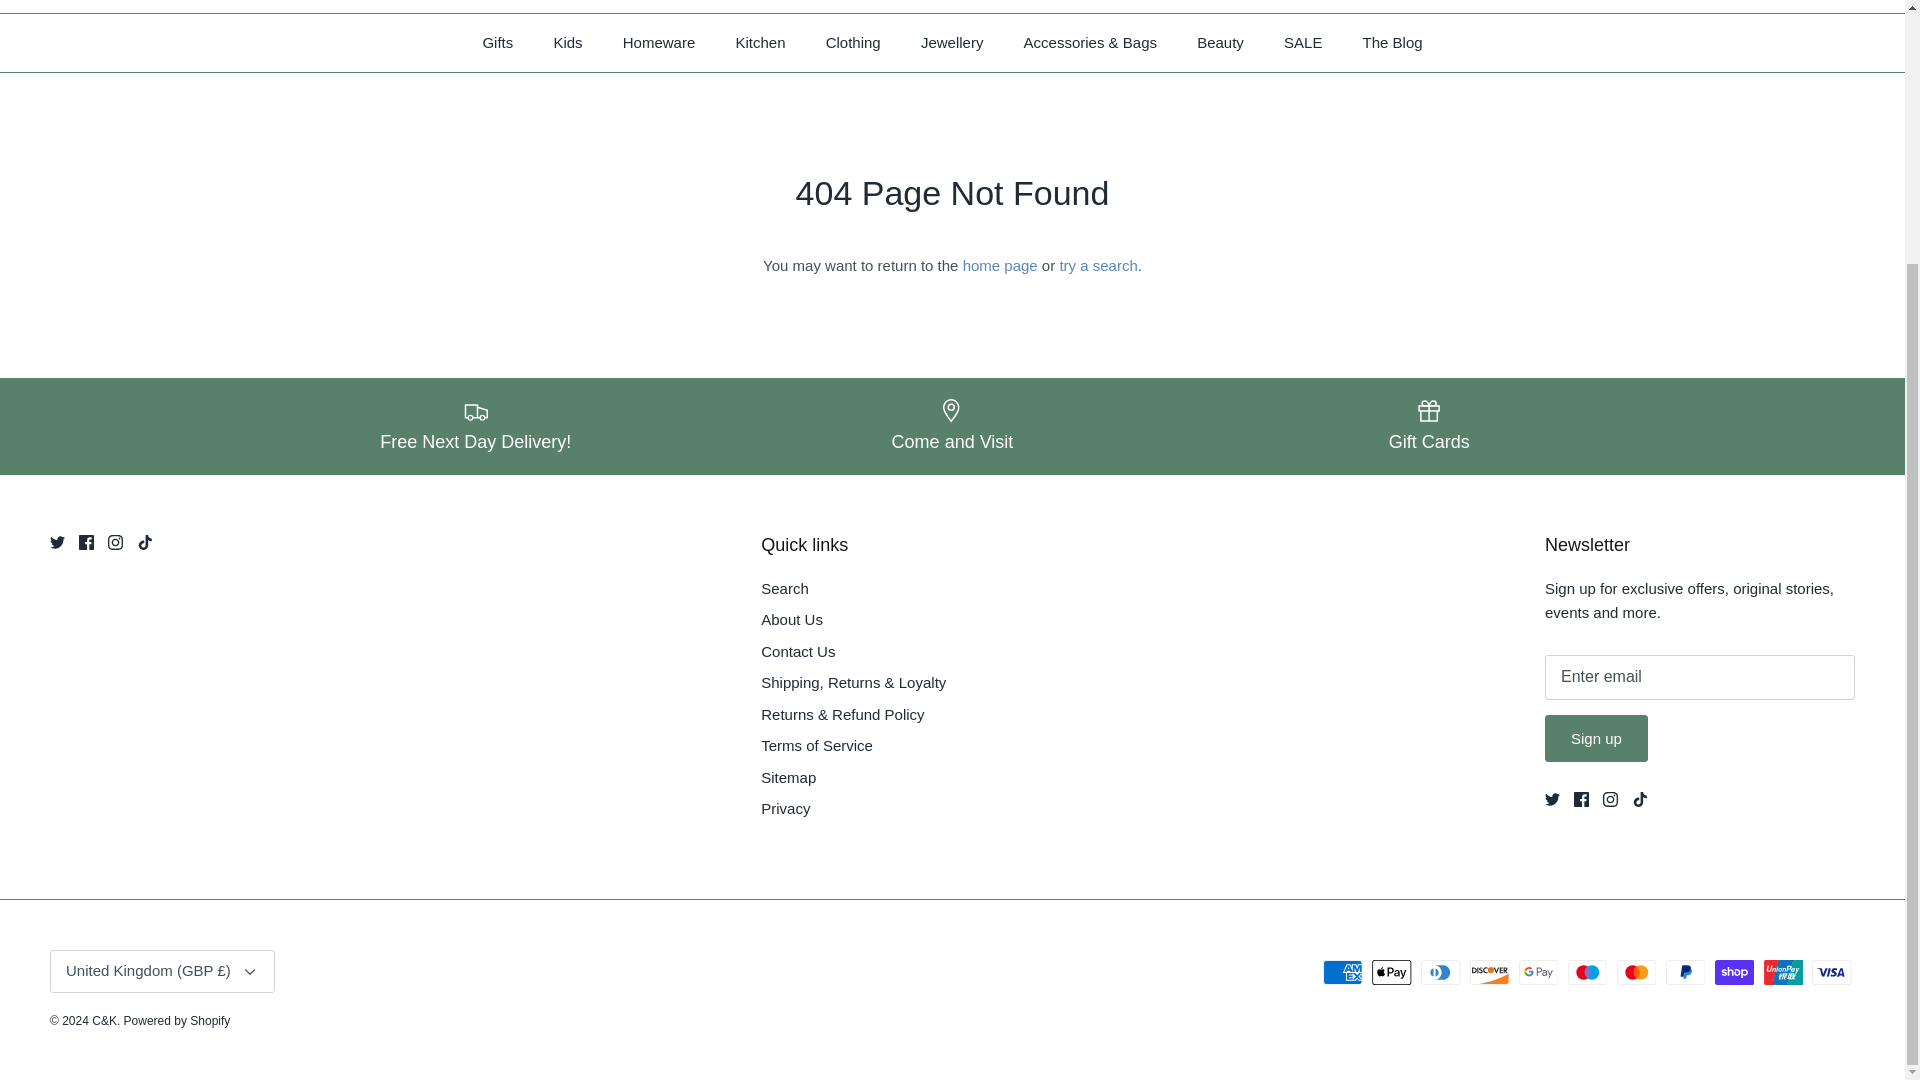 Image resolution: width=1920 pixels, height=1080 pixels. I want to click on Diners Club, so click(1440, 972).